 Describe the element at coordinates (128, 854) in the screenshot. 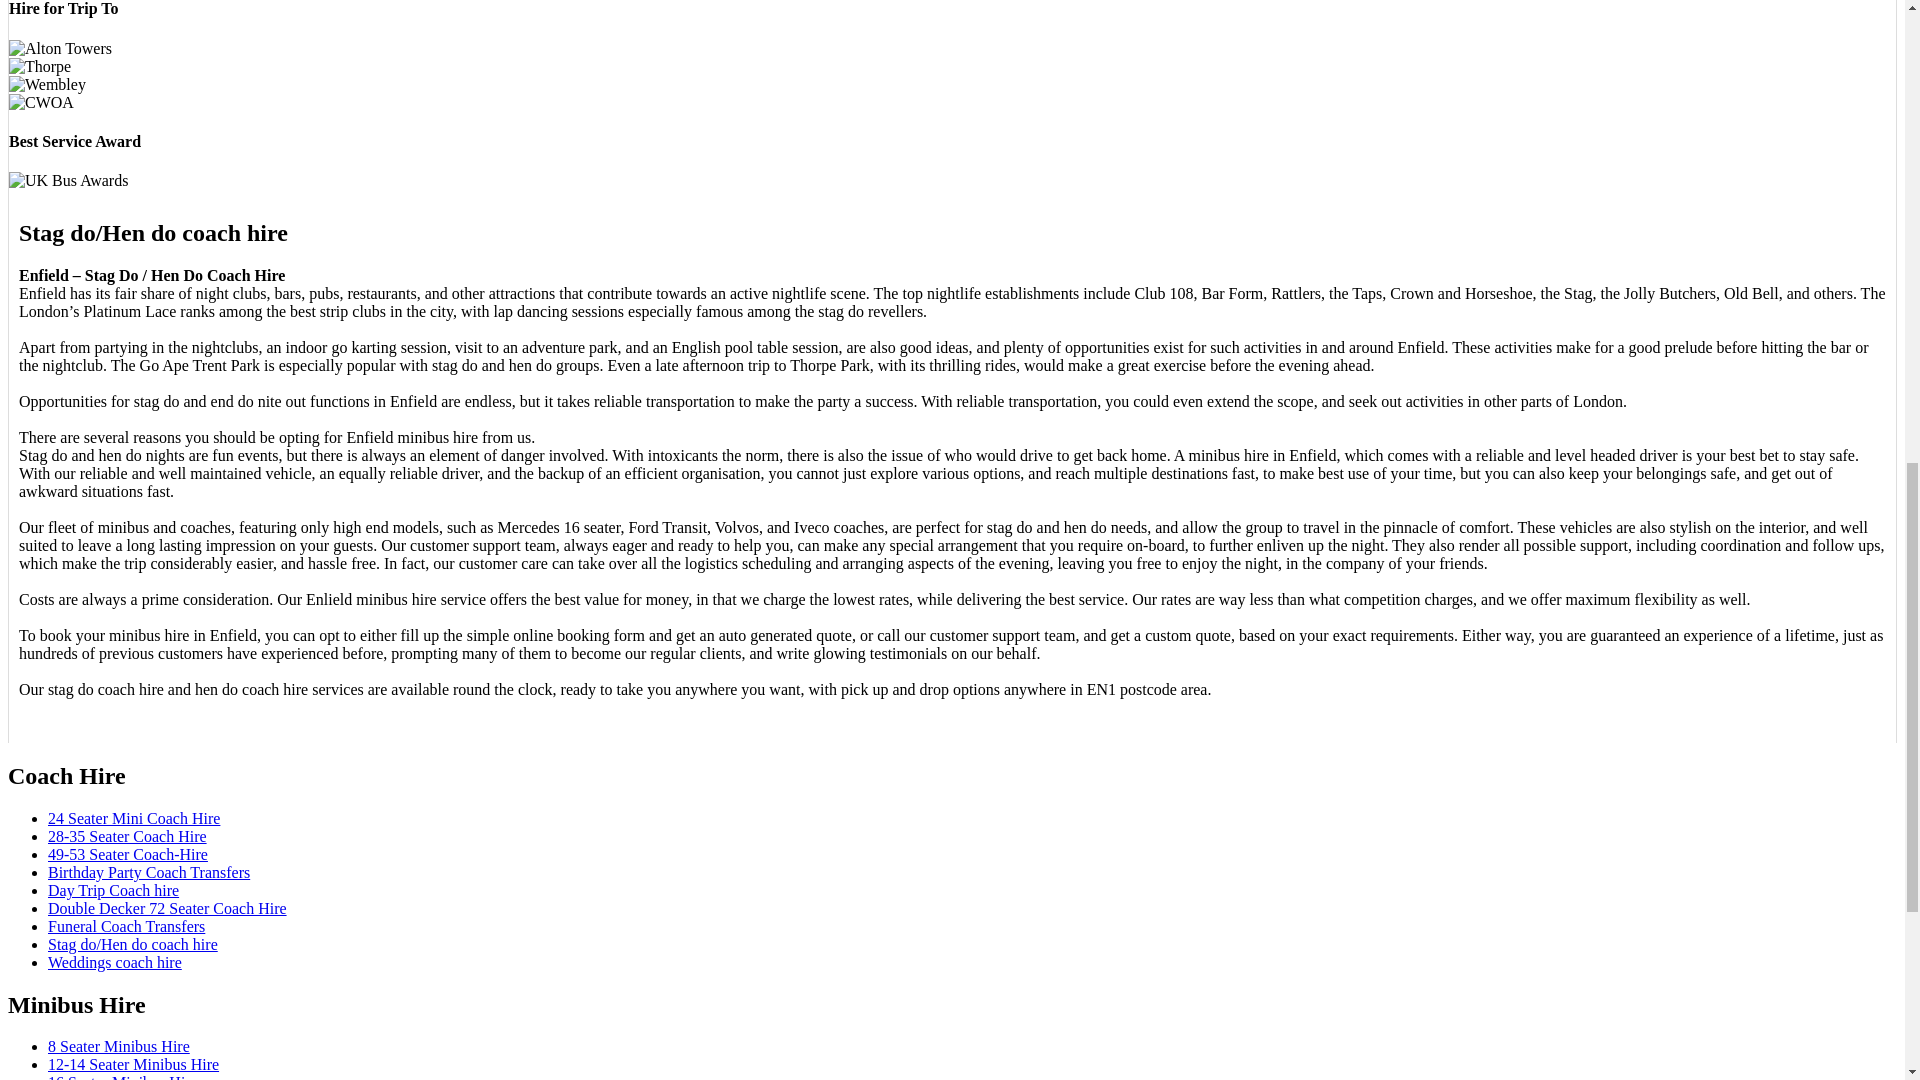

I see `49-53 Seater Coach-Hire` at that location.